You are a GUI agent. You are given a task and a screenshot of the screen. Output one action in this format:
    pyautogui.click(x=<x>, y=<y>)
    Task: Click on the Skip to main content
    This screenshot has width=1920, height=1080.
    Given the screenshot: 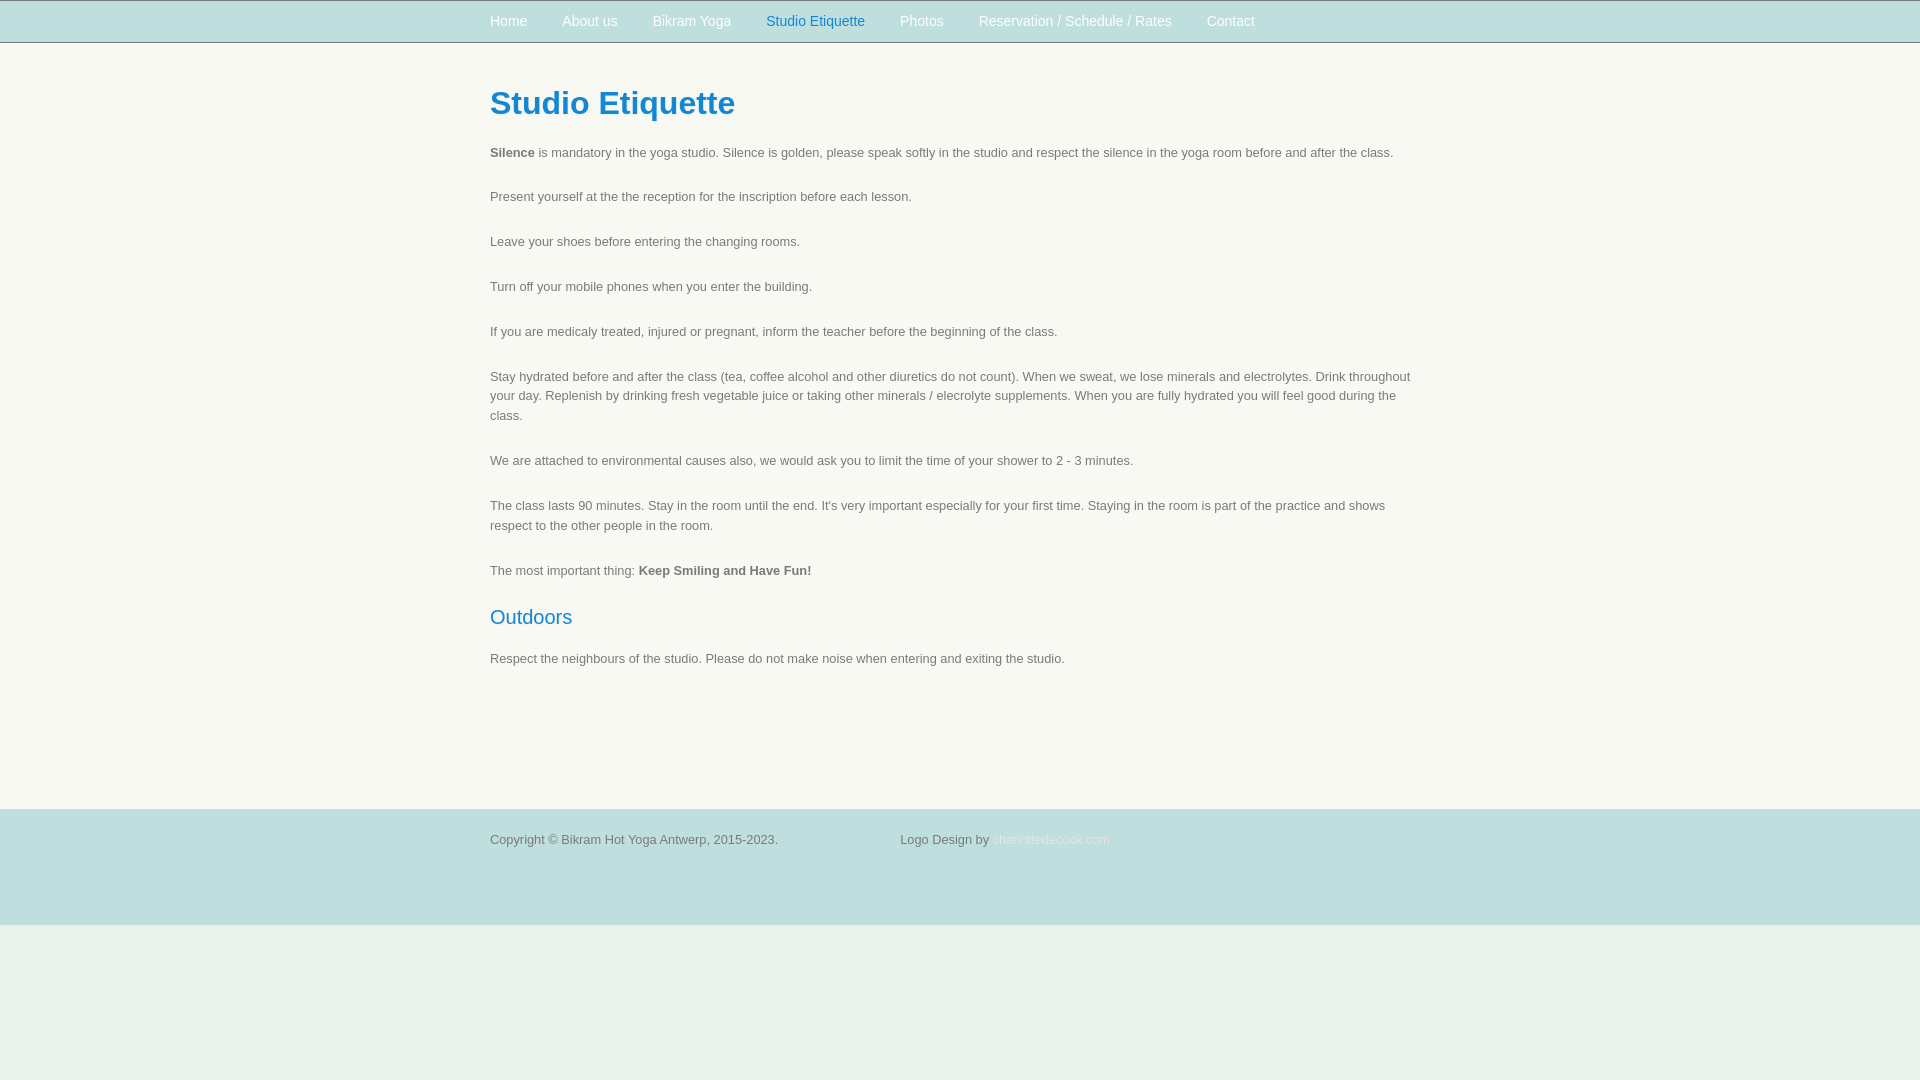 What is the action you would take?
    pyautogui.click(x=58, y=0)
    